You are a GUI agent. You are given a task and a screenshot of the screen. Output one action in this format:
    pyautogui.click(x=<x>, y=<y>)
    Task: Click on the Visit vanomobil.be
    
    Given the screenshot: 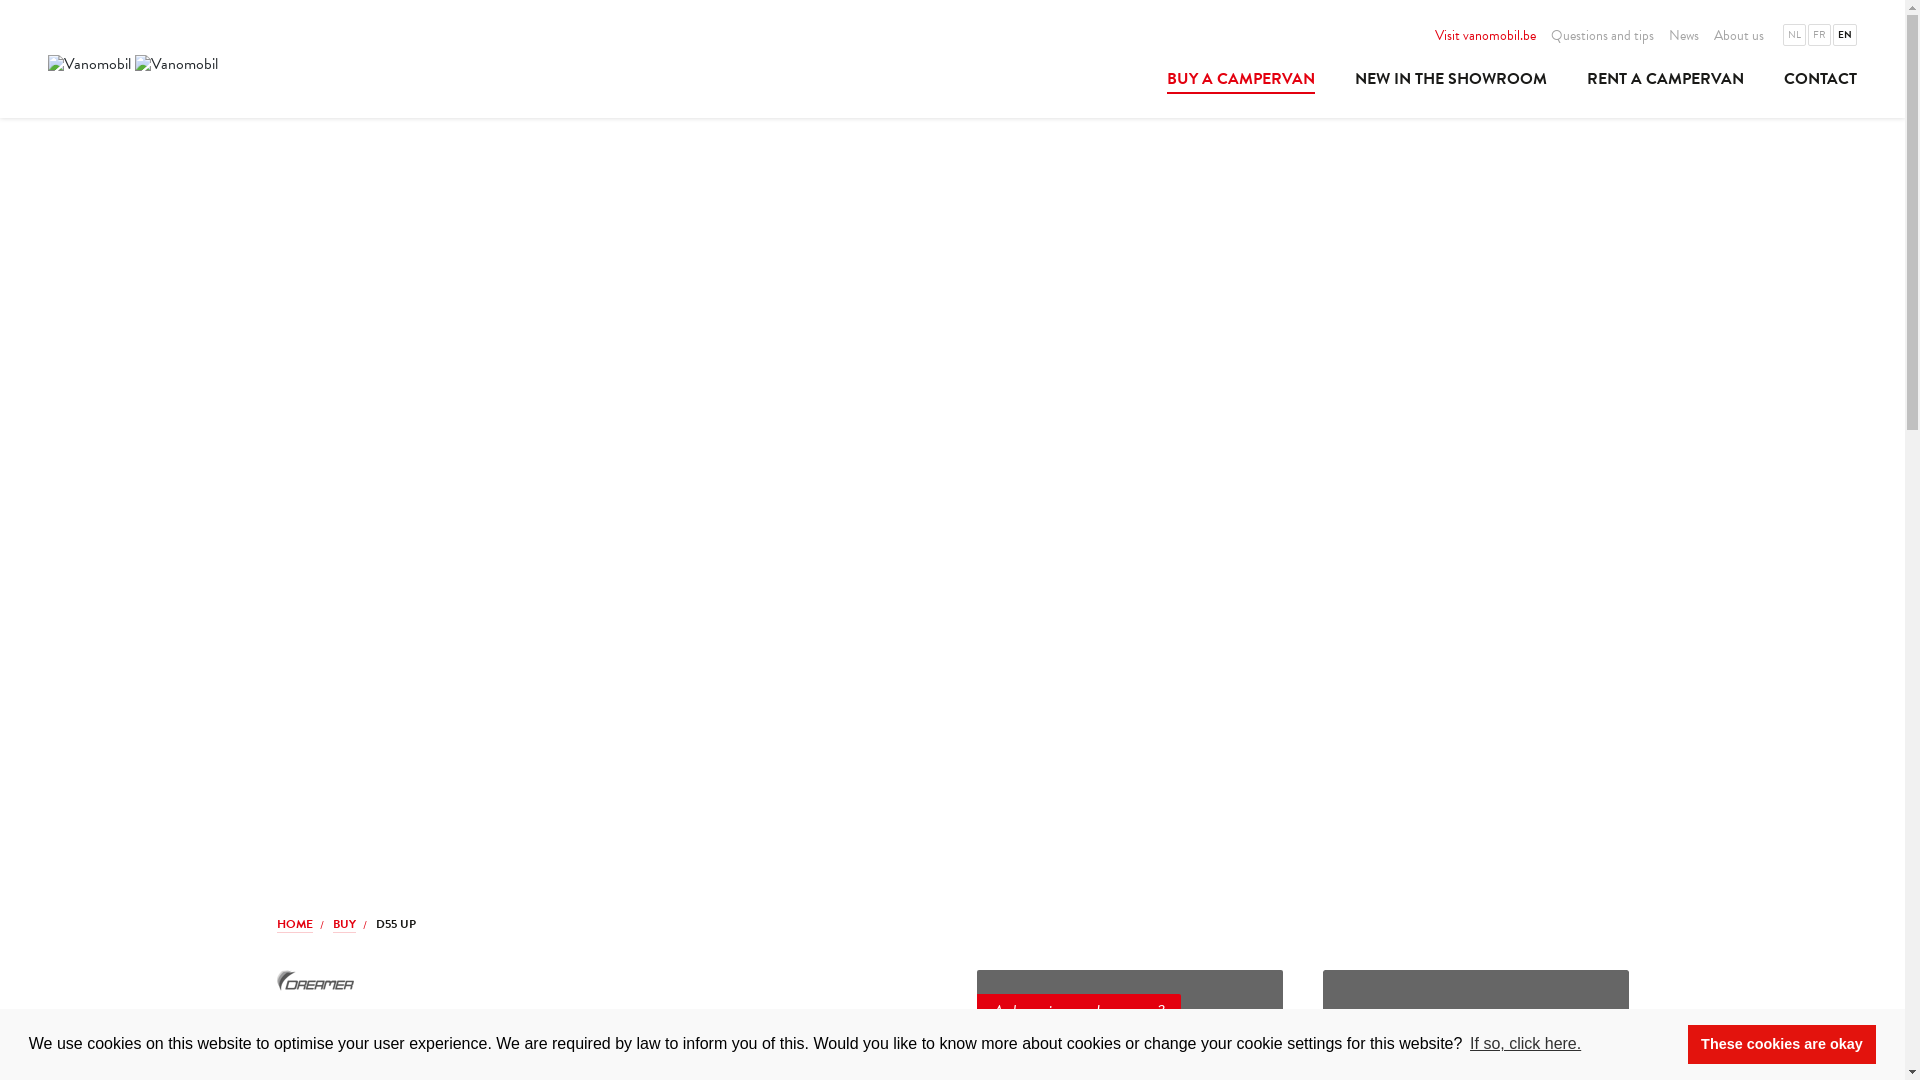 What is the action you would take?
    pyautogui.click(x=1486, y=36)
    